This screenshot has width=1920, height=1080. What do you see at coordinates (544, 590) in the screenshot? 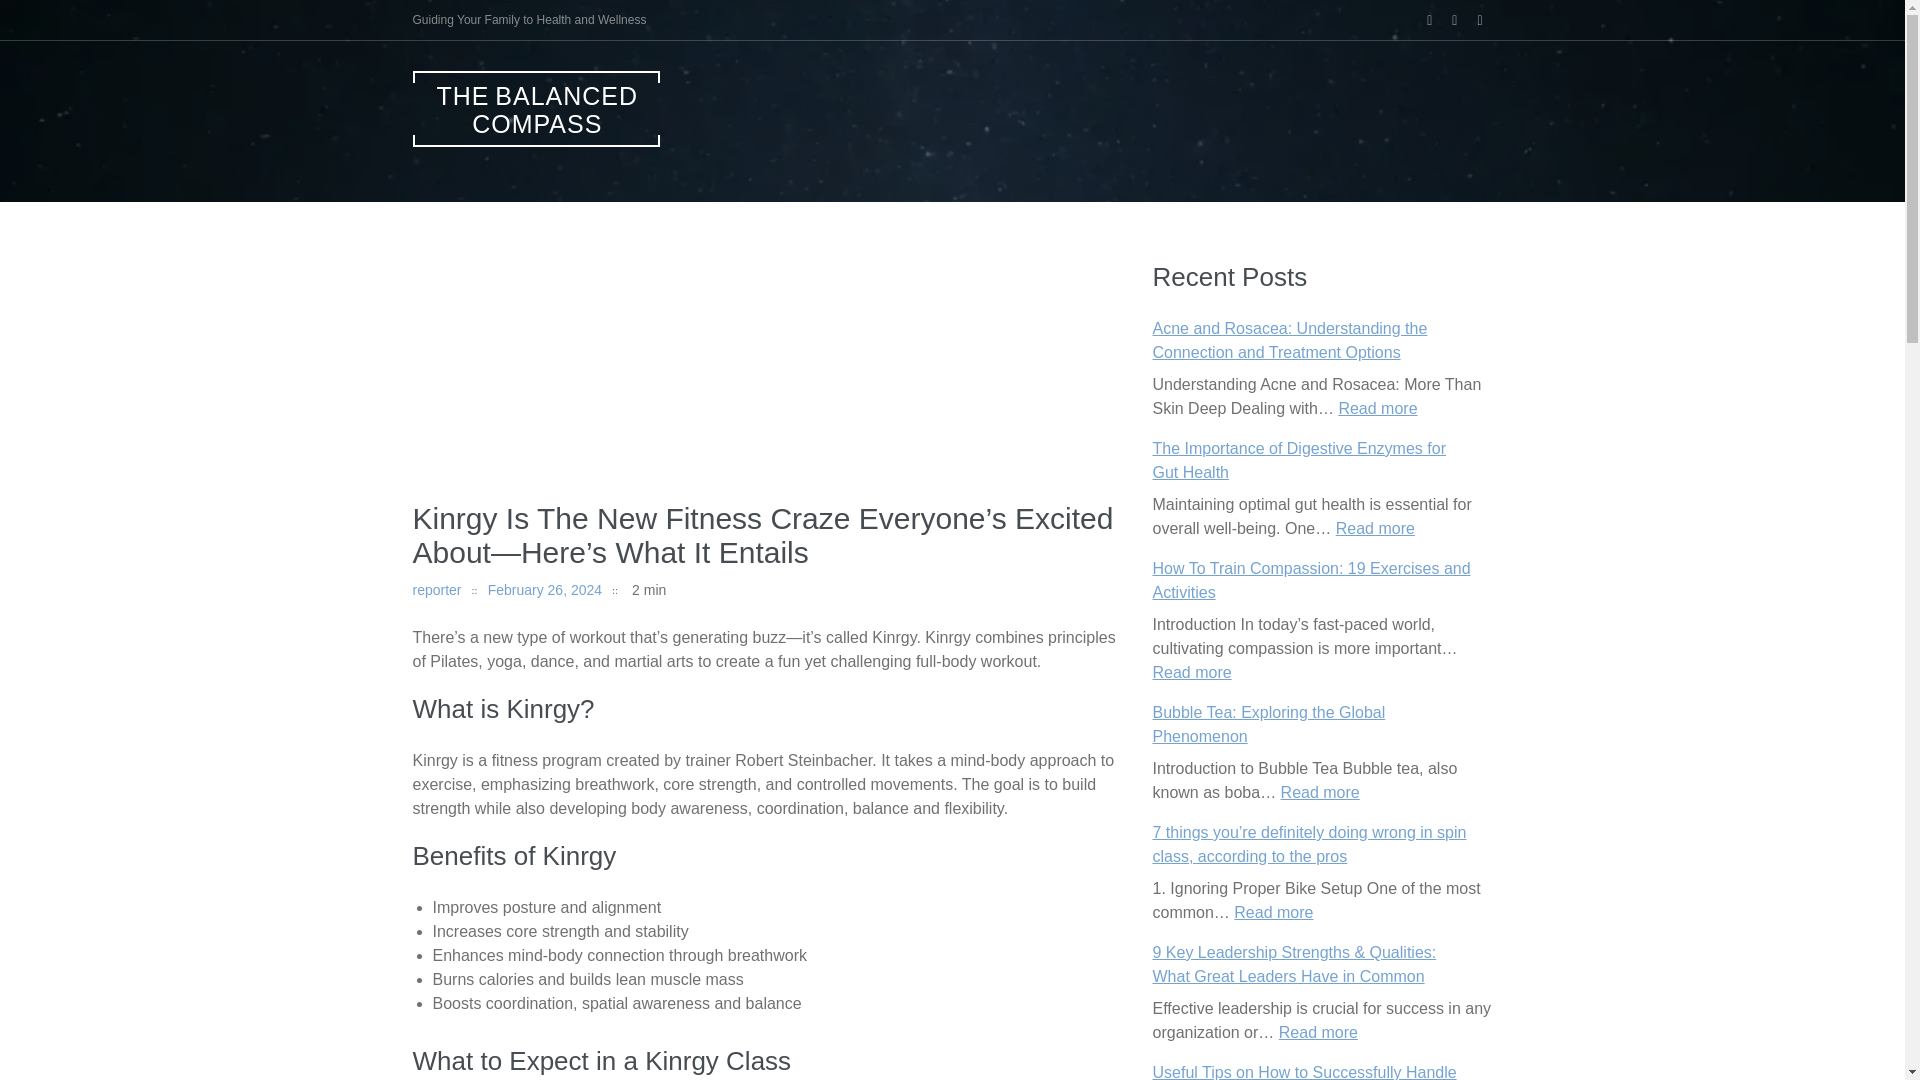
I see `February 26, 2024` at bounding box center [544, 590].